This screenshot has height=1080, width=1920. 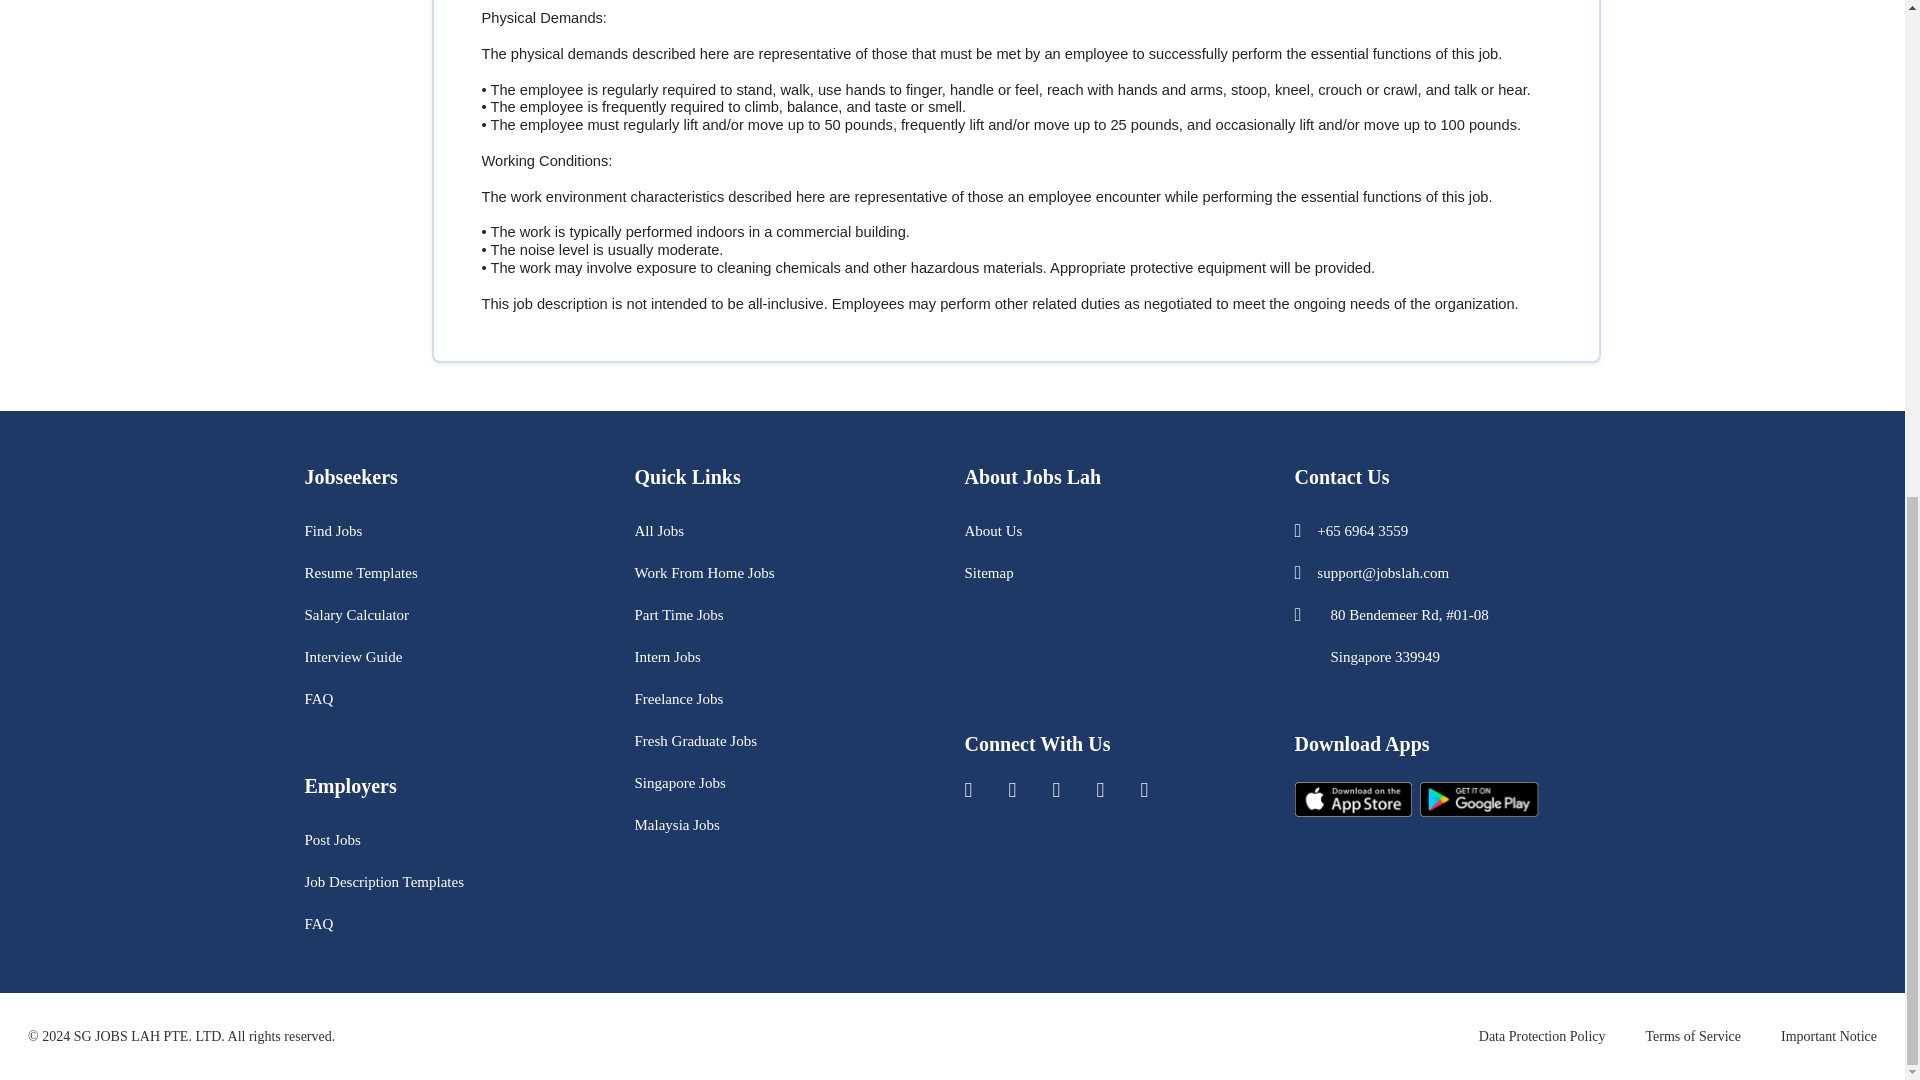 What do you see at coordinates (332, 530) in the screenshot?
I see `Find Jobs` at bounding box center [332, 530].